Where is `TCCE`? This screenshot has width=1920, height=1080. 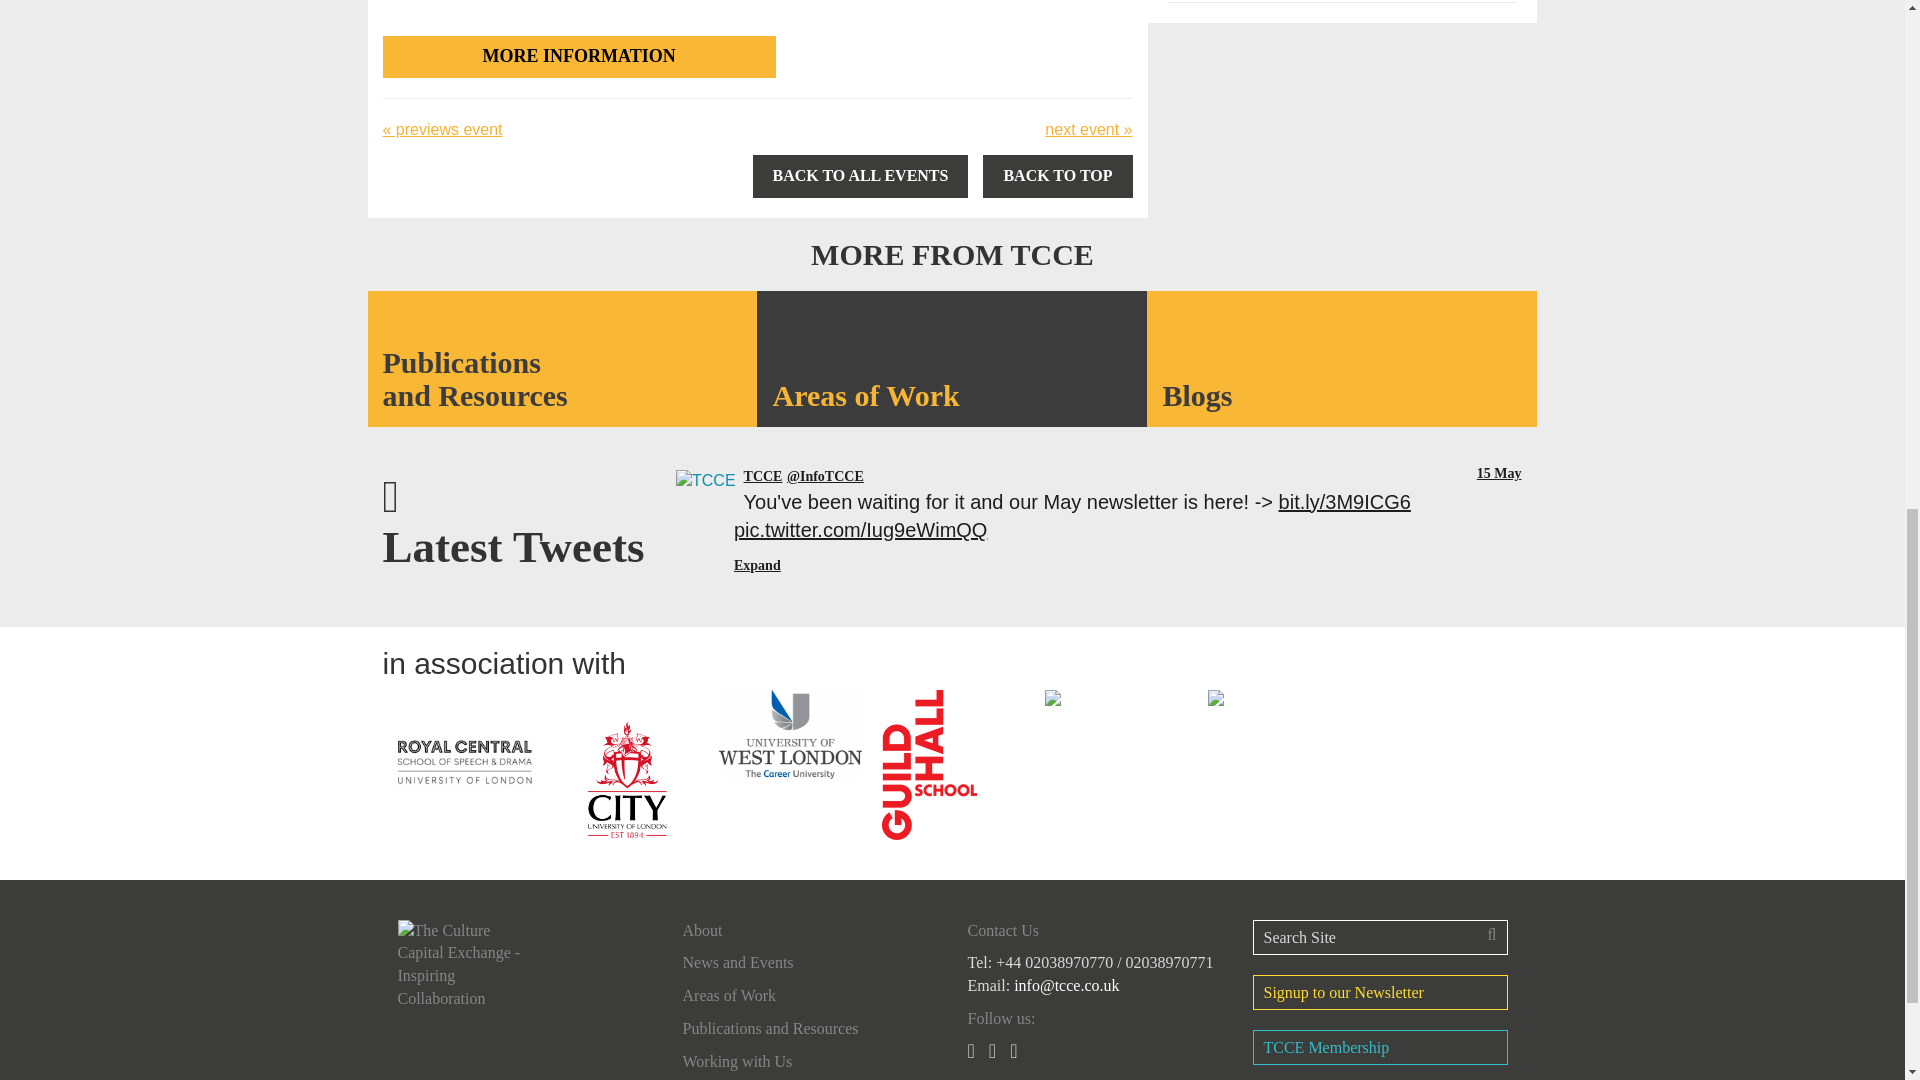 TCCE is located at coordinates (764, 476).